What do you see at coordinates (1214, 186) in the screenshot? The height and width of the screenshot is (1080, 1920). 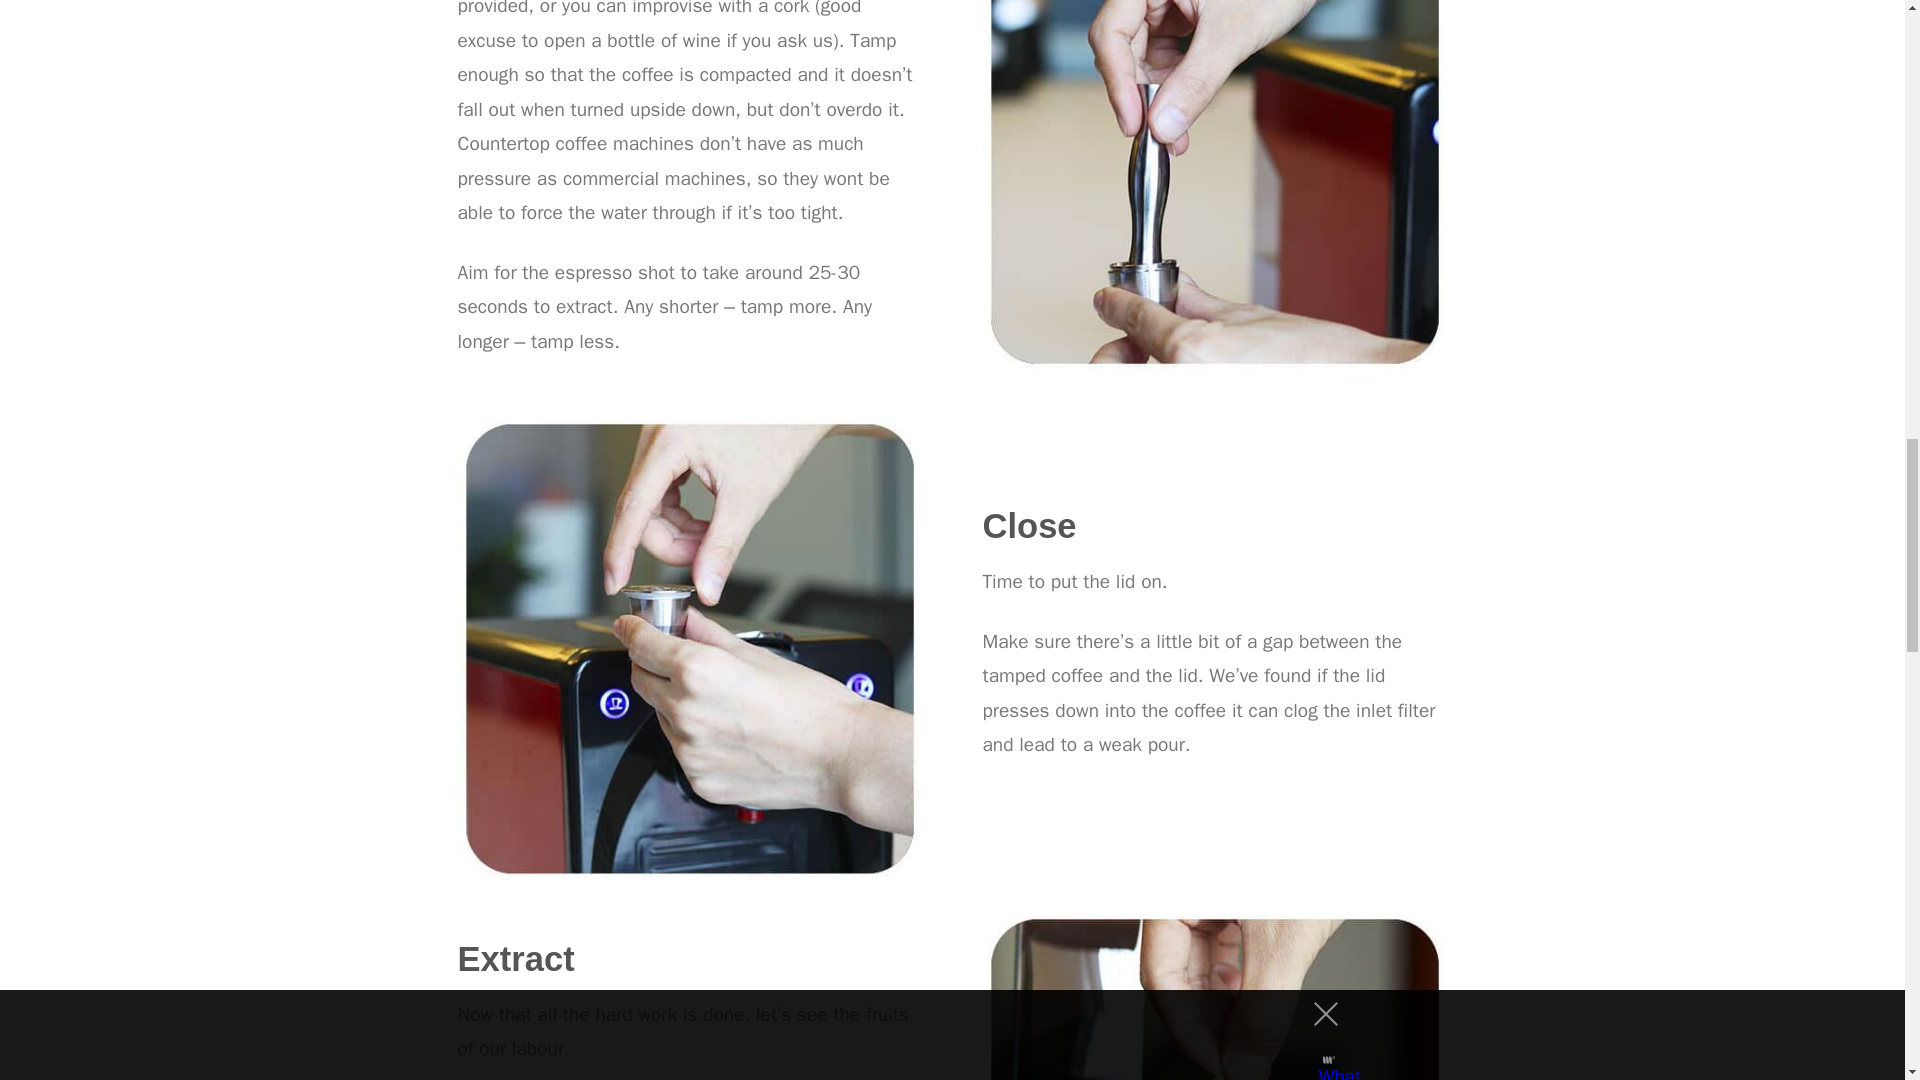 I see `How To Use Your Green Nespresso Pods 3` at bounding box center [1214, 186].